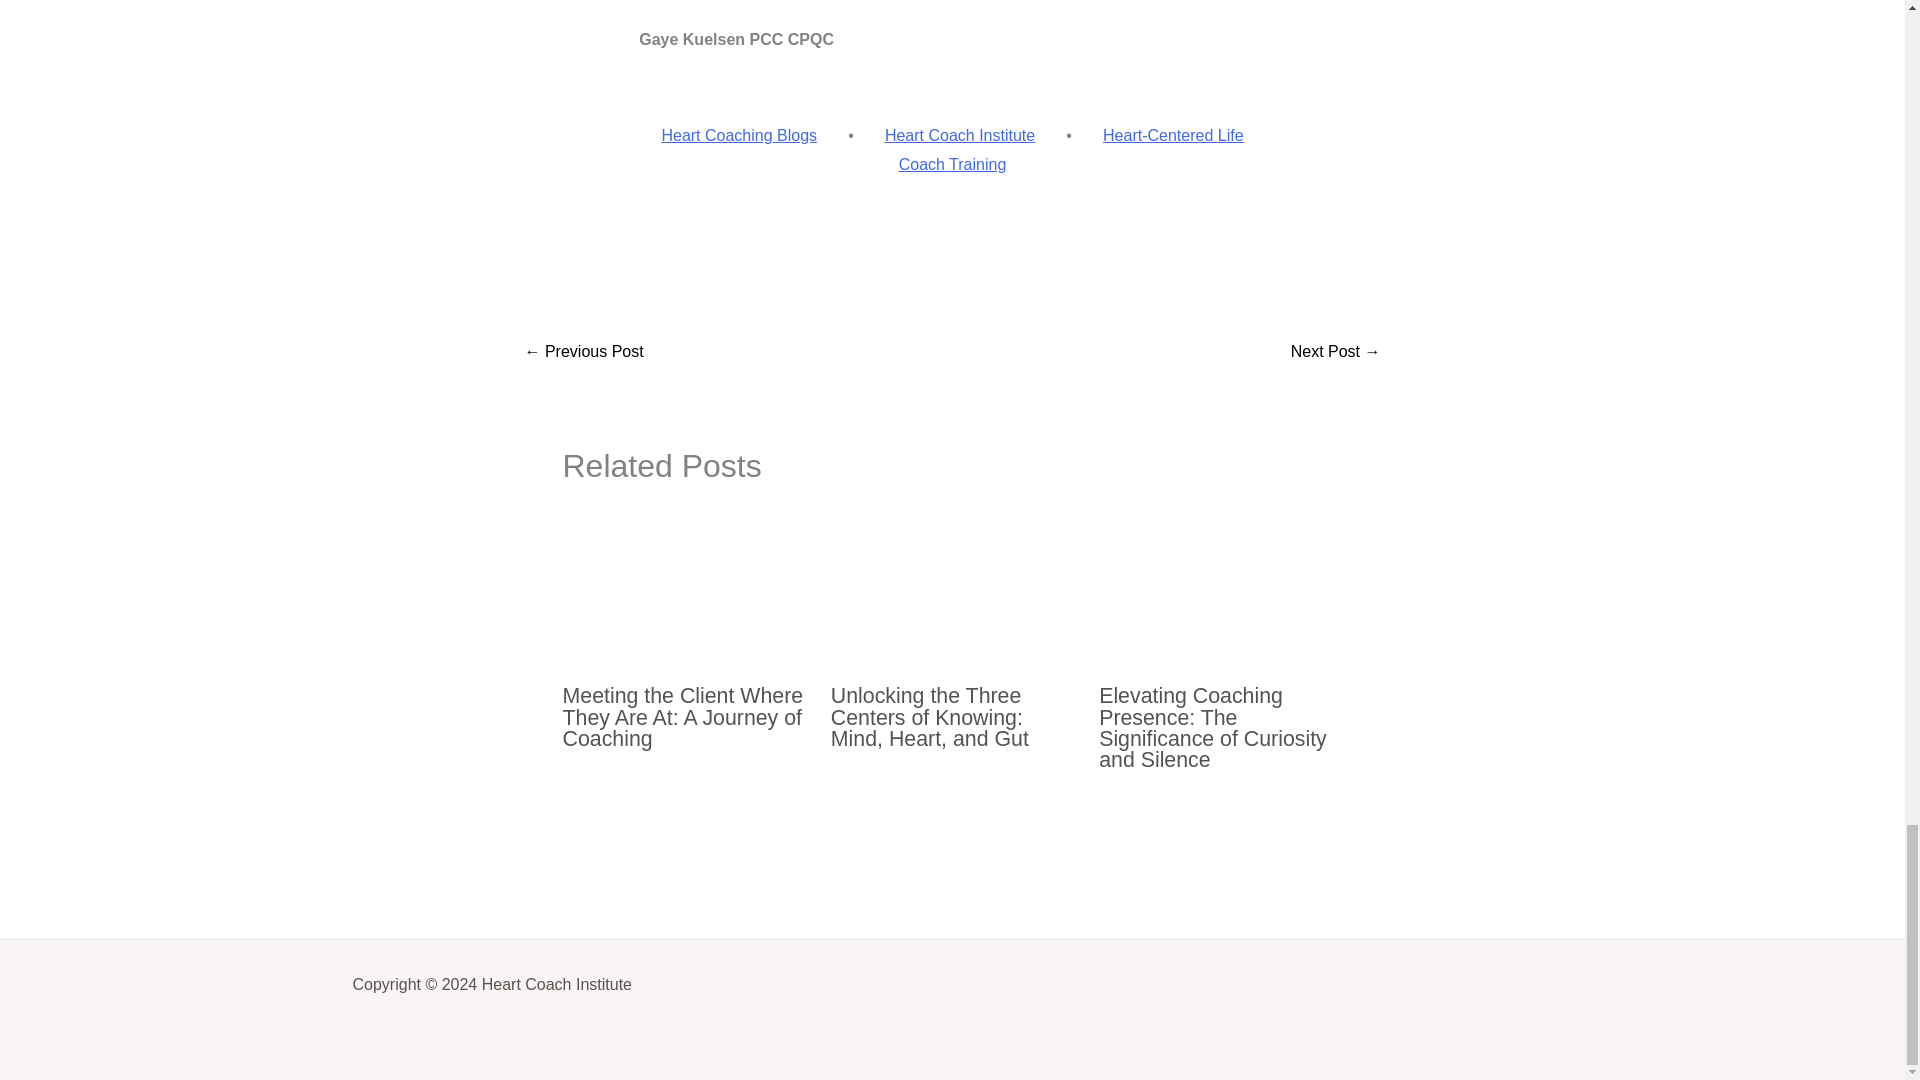  I want to click on Heart Coaching Blogs, so click(738, 135).